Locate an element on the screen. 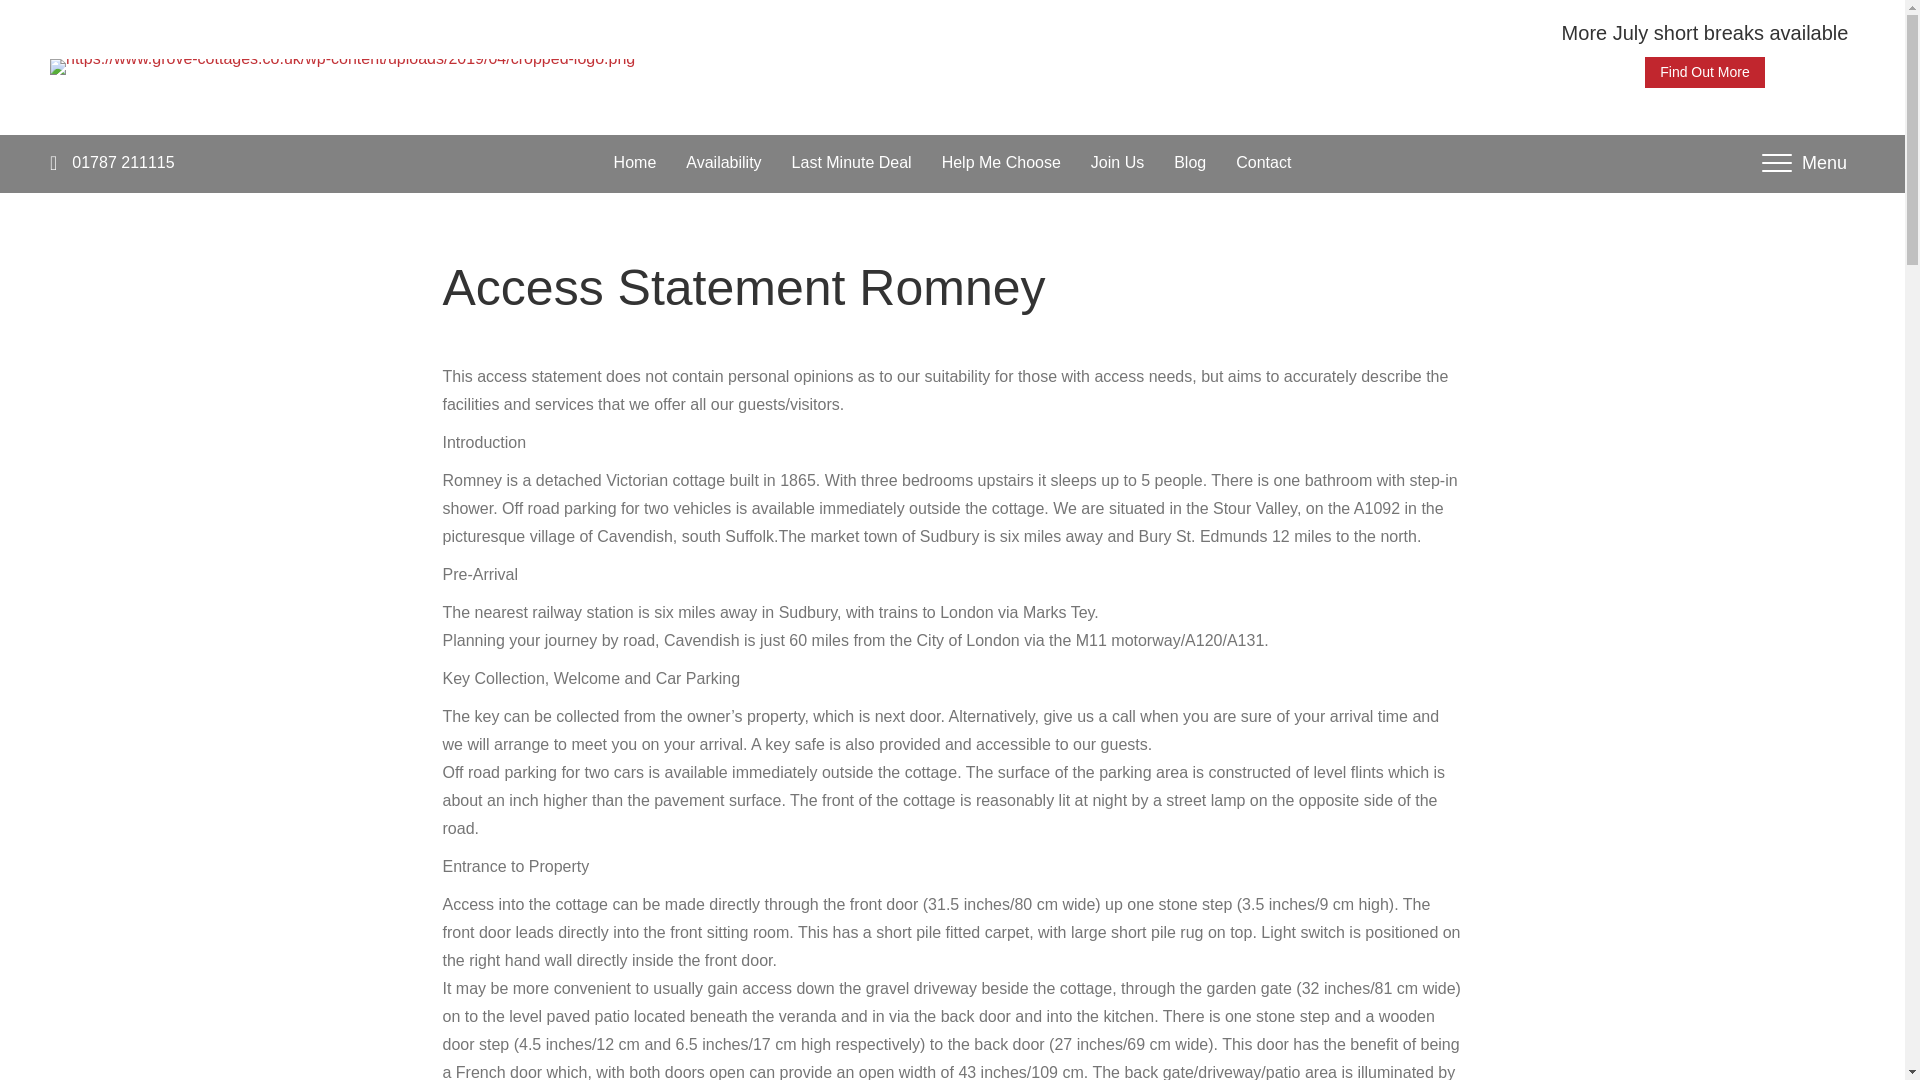 This screenshot has height=1080, width=1920. More July short breaks available is located at coordinates (1704, 72).